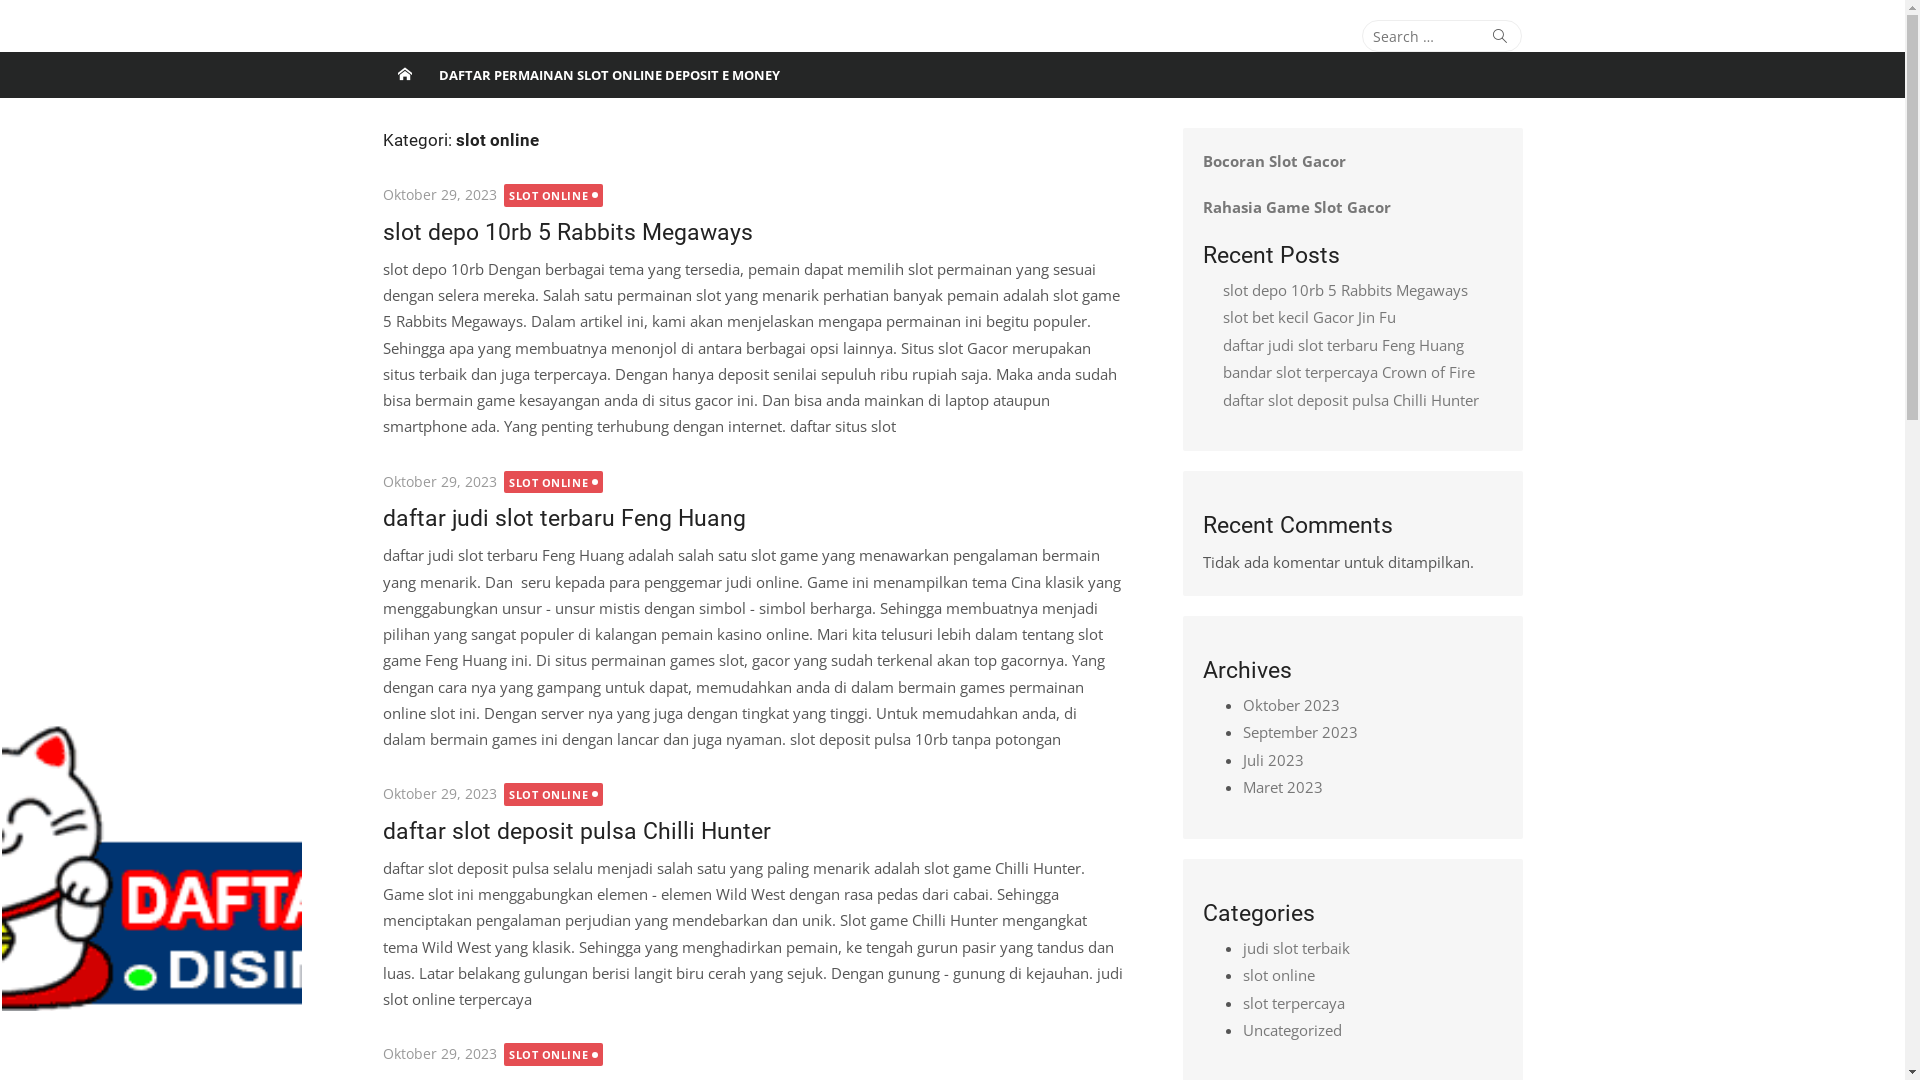 The image size is (1920, 1080). Describe the element at coordinates (1282, 787) in the screenshot. I see `Maret 2023` at that location.